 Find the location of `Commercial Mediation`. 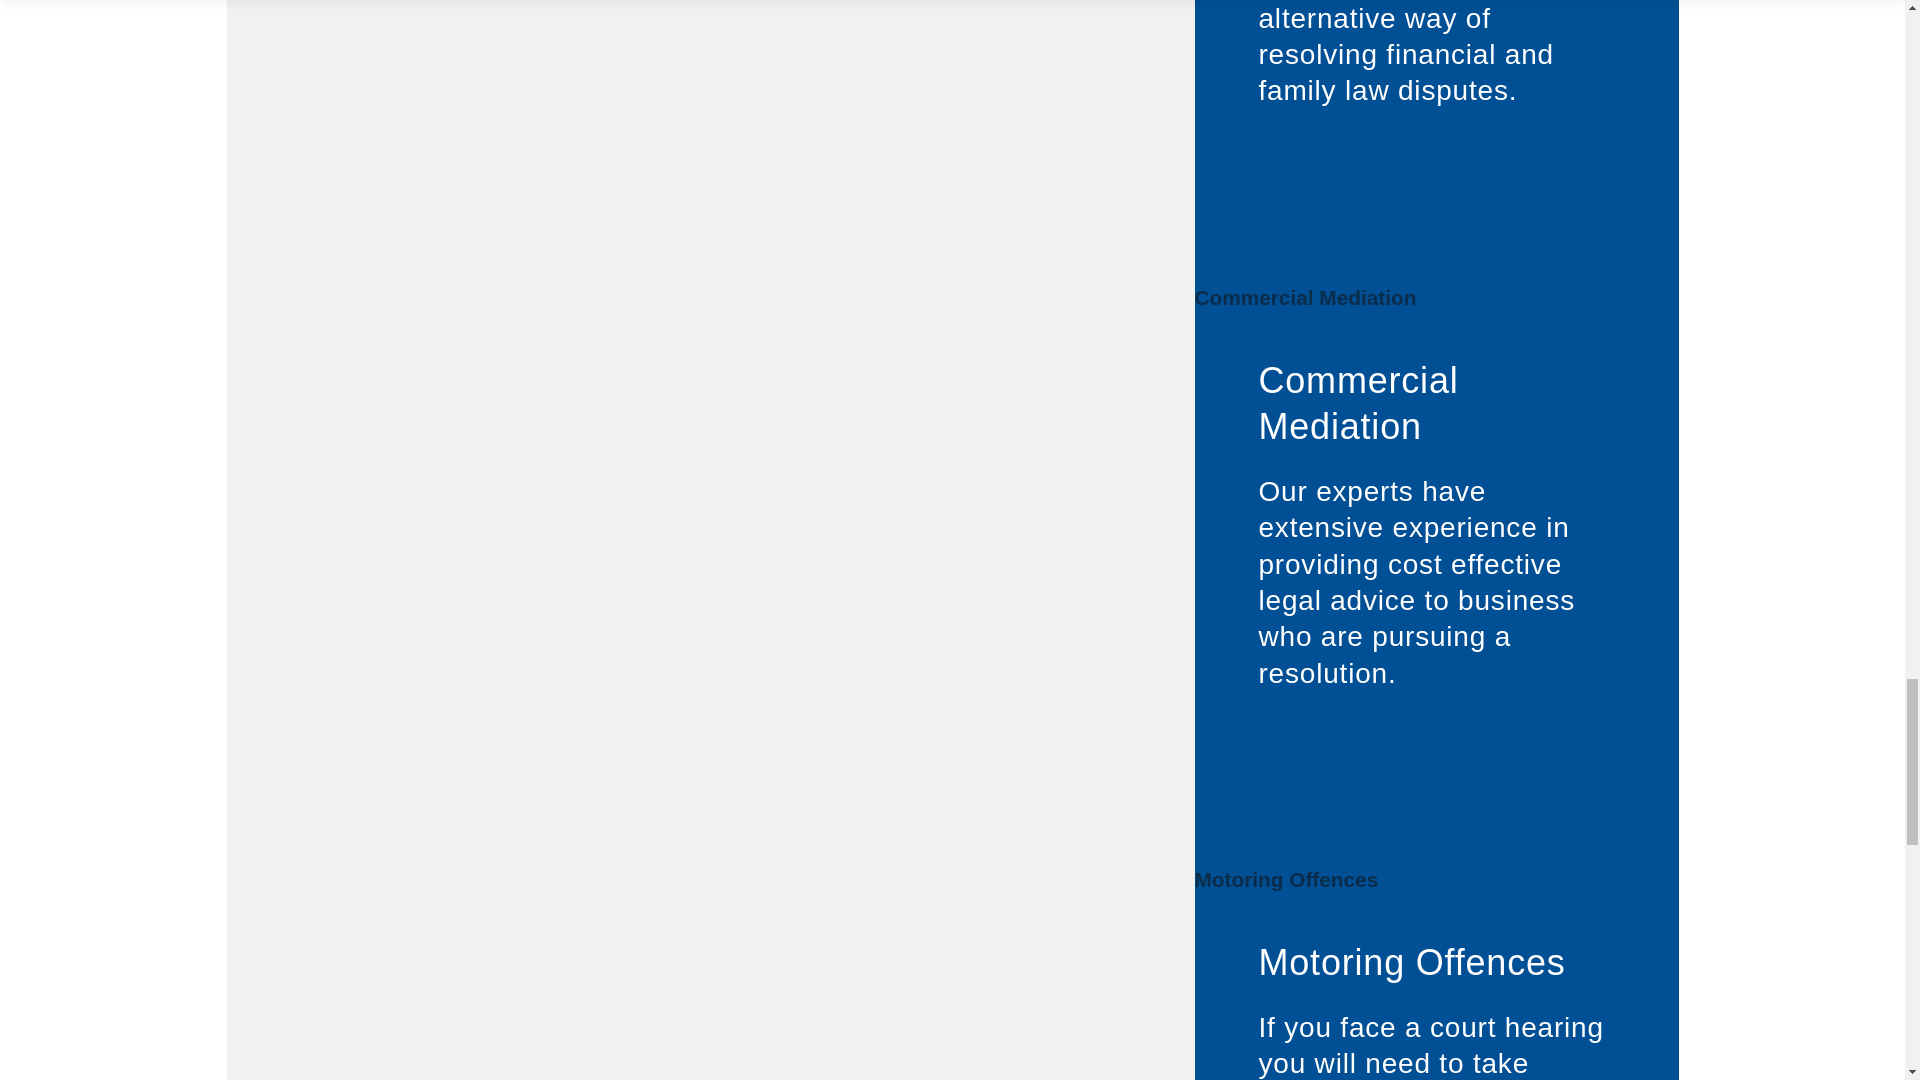

Commercial Mediation is located at coordinates (1305, 297).